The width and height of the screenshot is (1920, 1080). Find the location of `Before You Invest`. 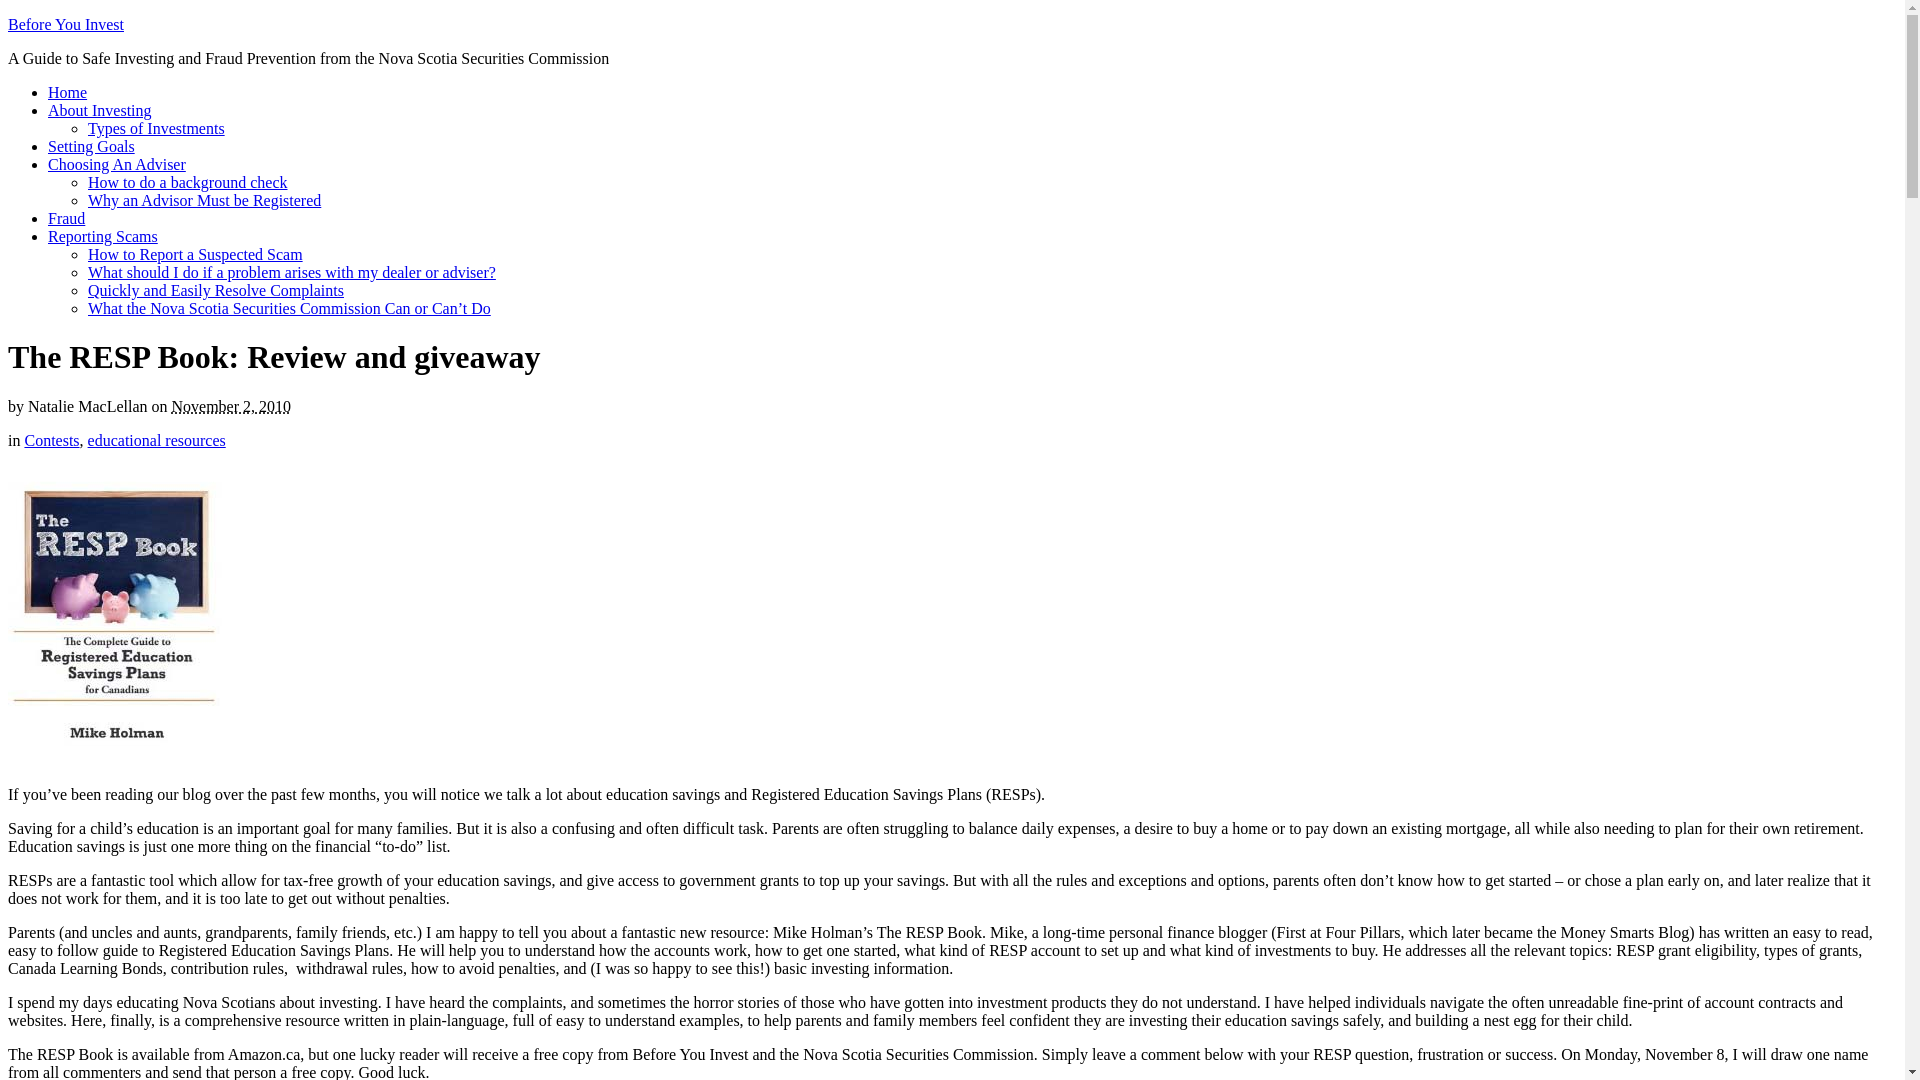

Before You Invest is located at coordinates (66, 24).